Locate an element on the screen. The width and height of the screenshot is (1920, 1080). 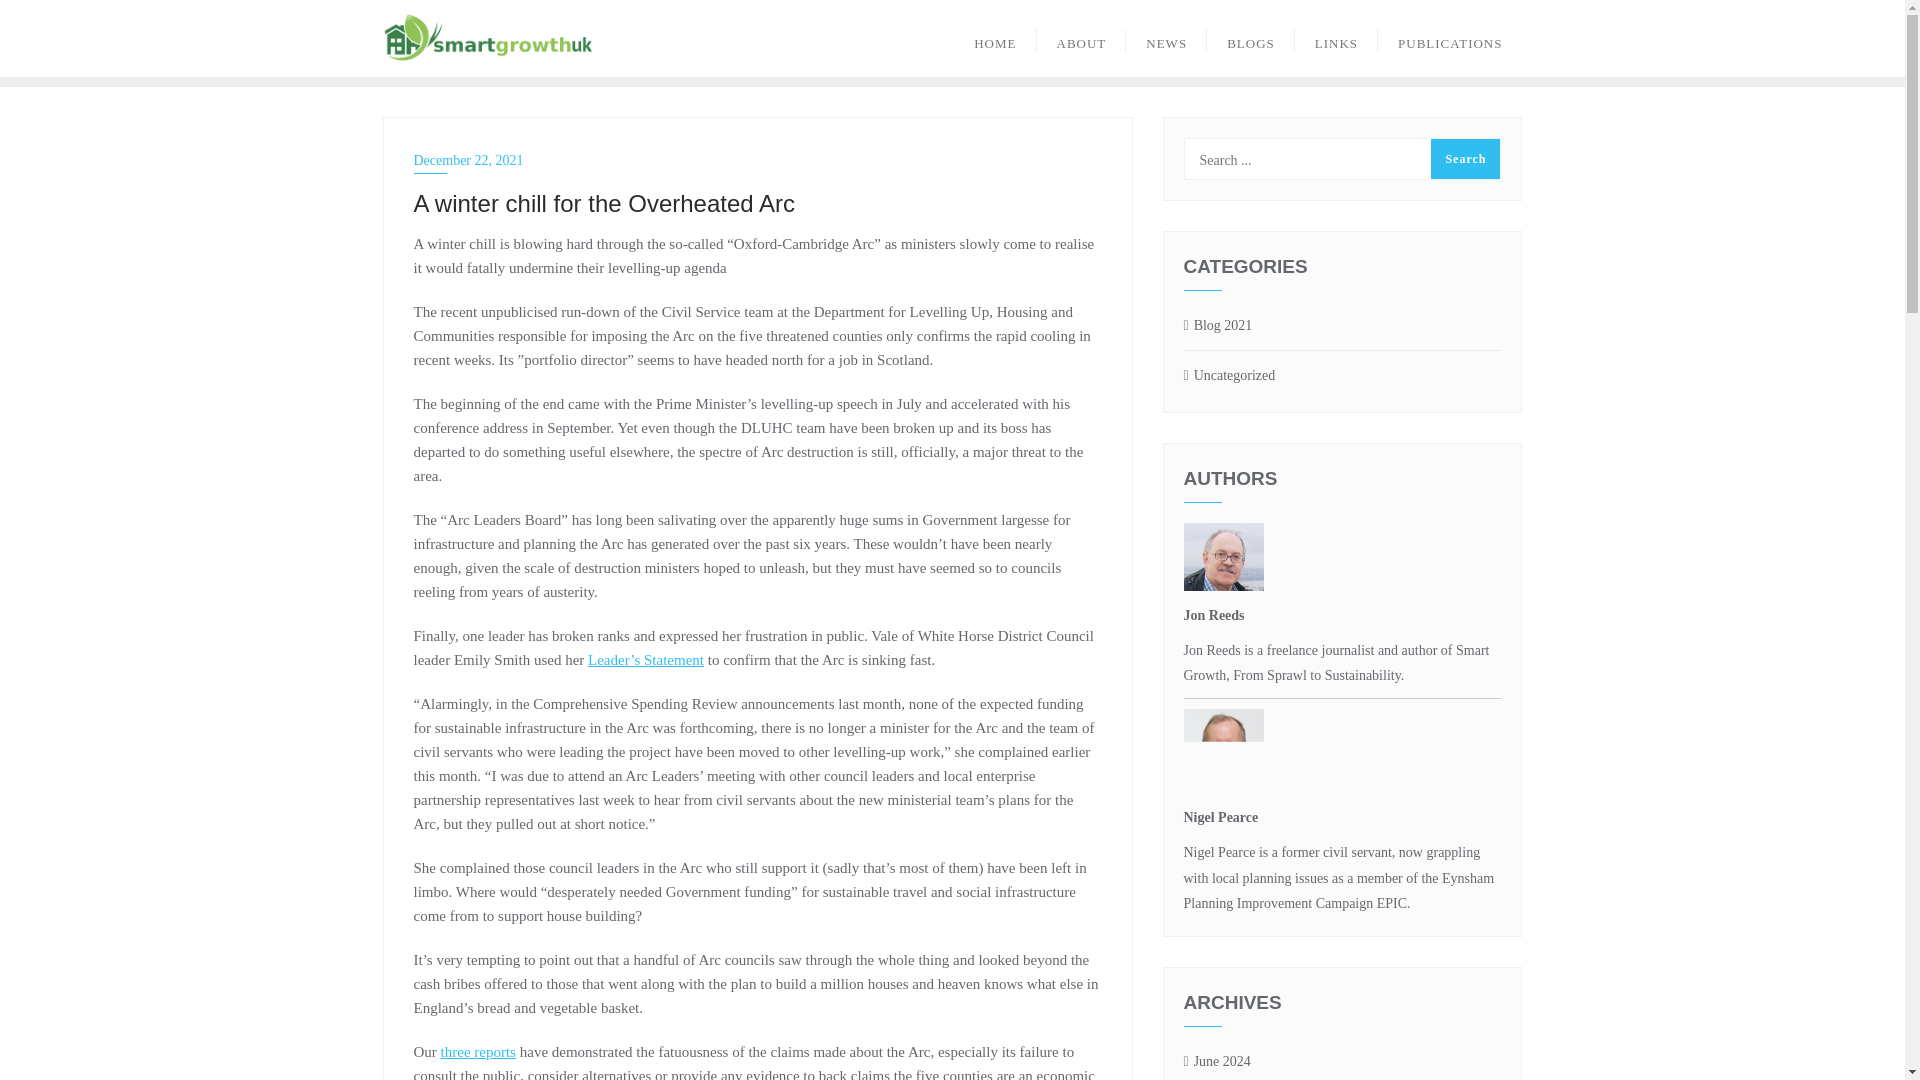
December 22, 2021 is located at coordinates (758, 160).